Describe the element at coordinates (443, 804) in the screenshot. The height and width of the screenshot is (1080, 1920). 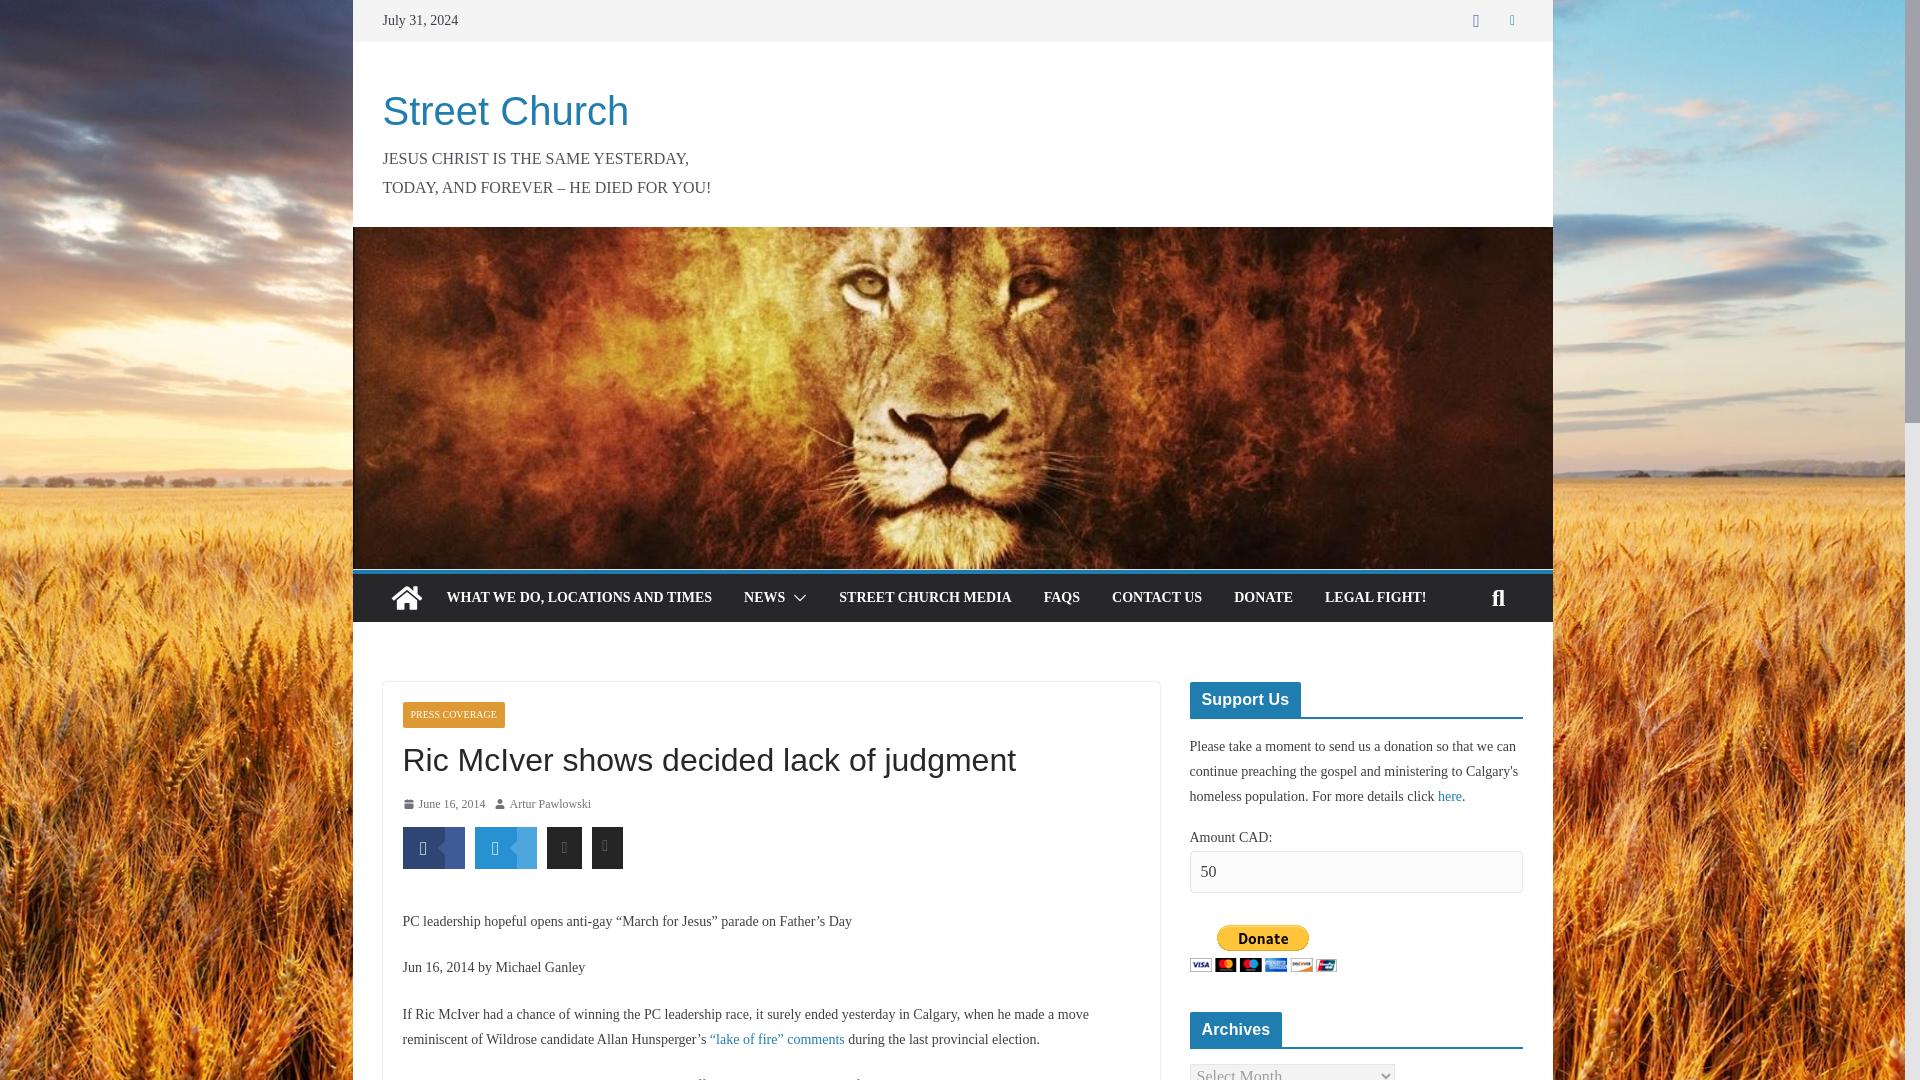
I see `12:00 am` at that location.